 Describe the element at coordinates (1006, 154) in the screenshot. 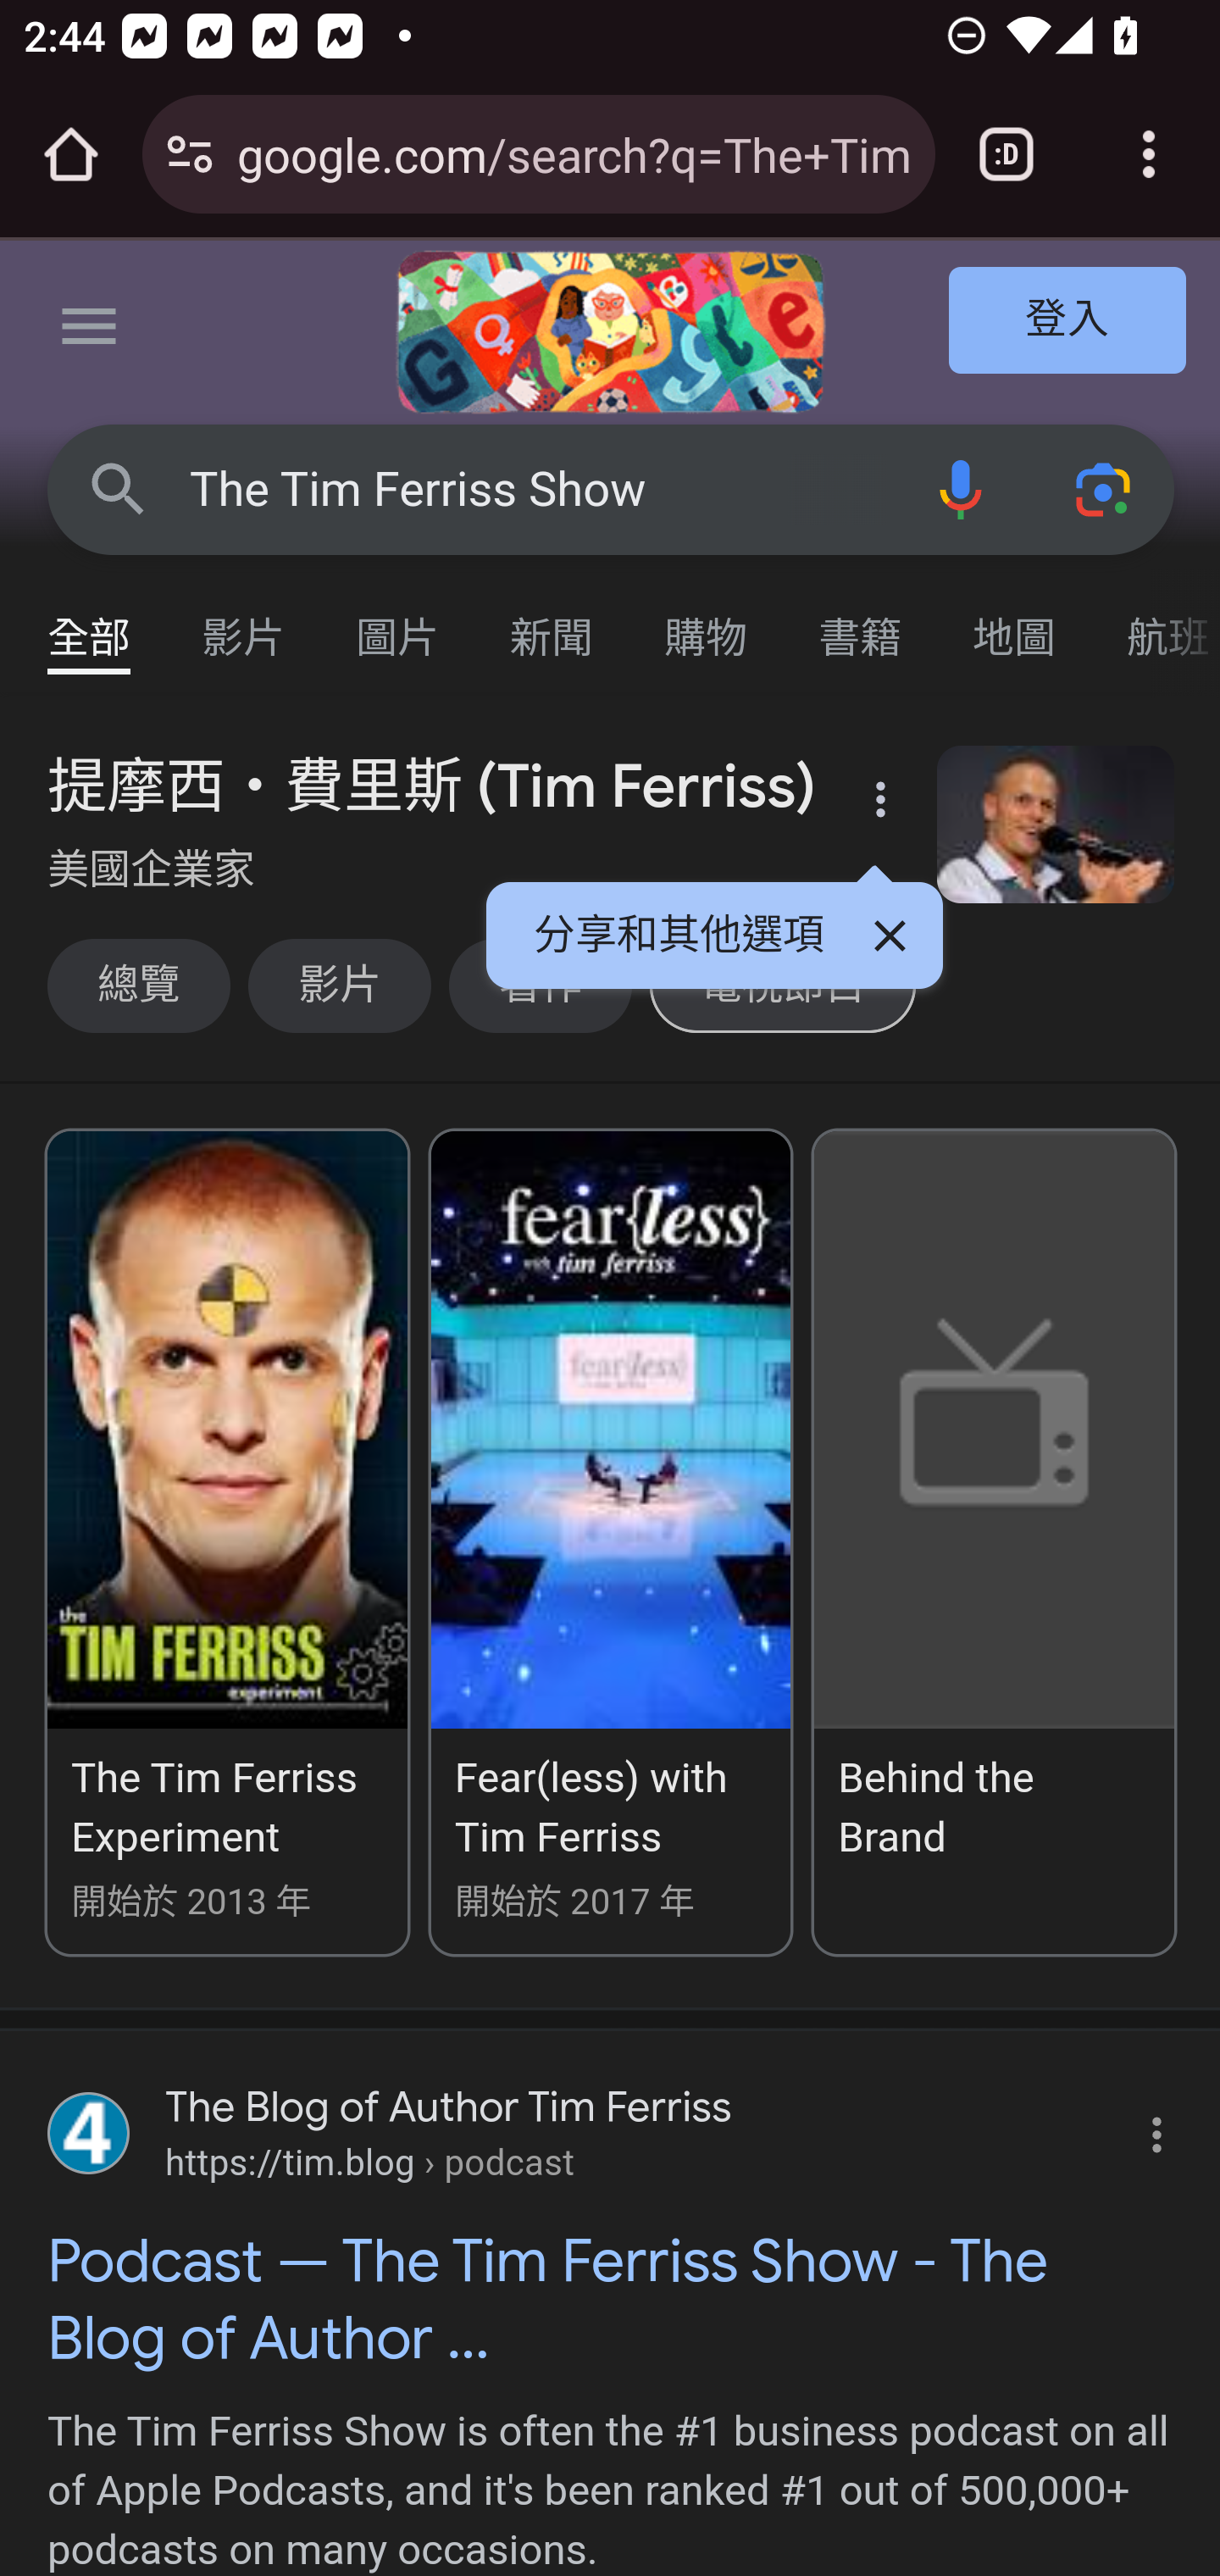

I see `Switch or close tabs` at that location.